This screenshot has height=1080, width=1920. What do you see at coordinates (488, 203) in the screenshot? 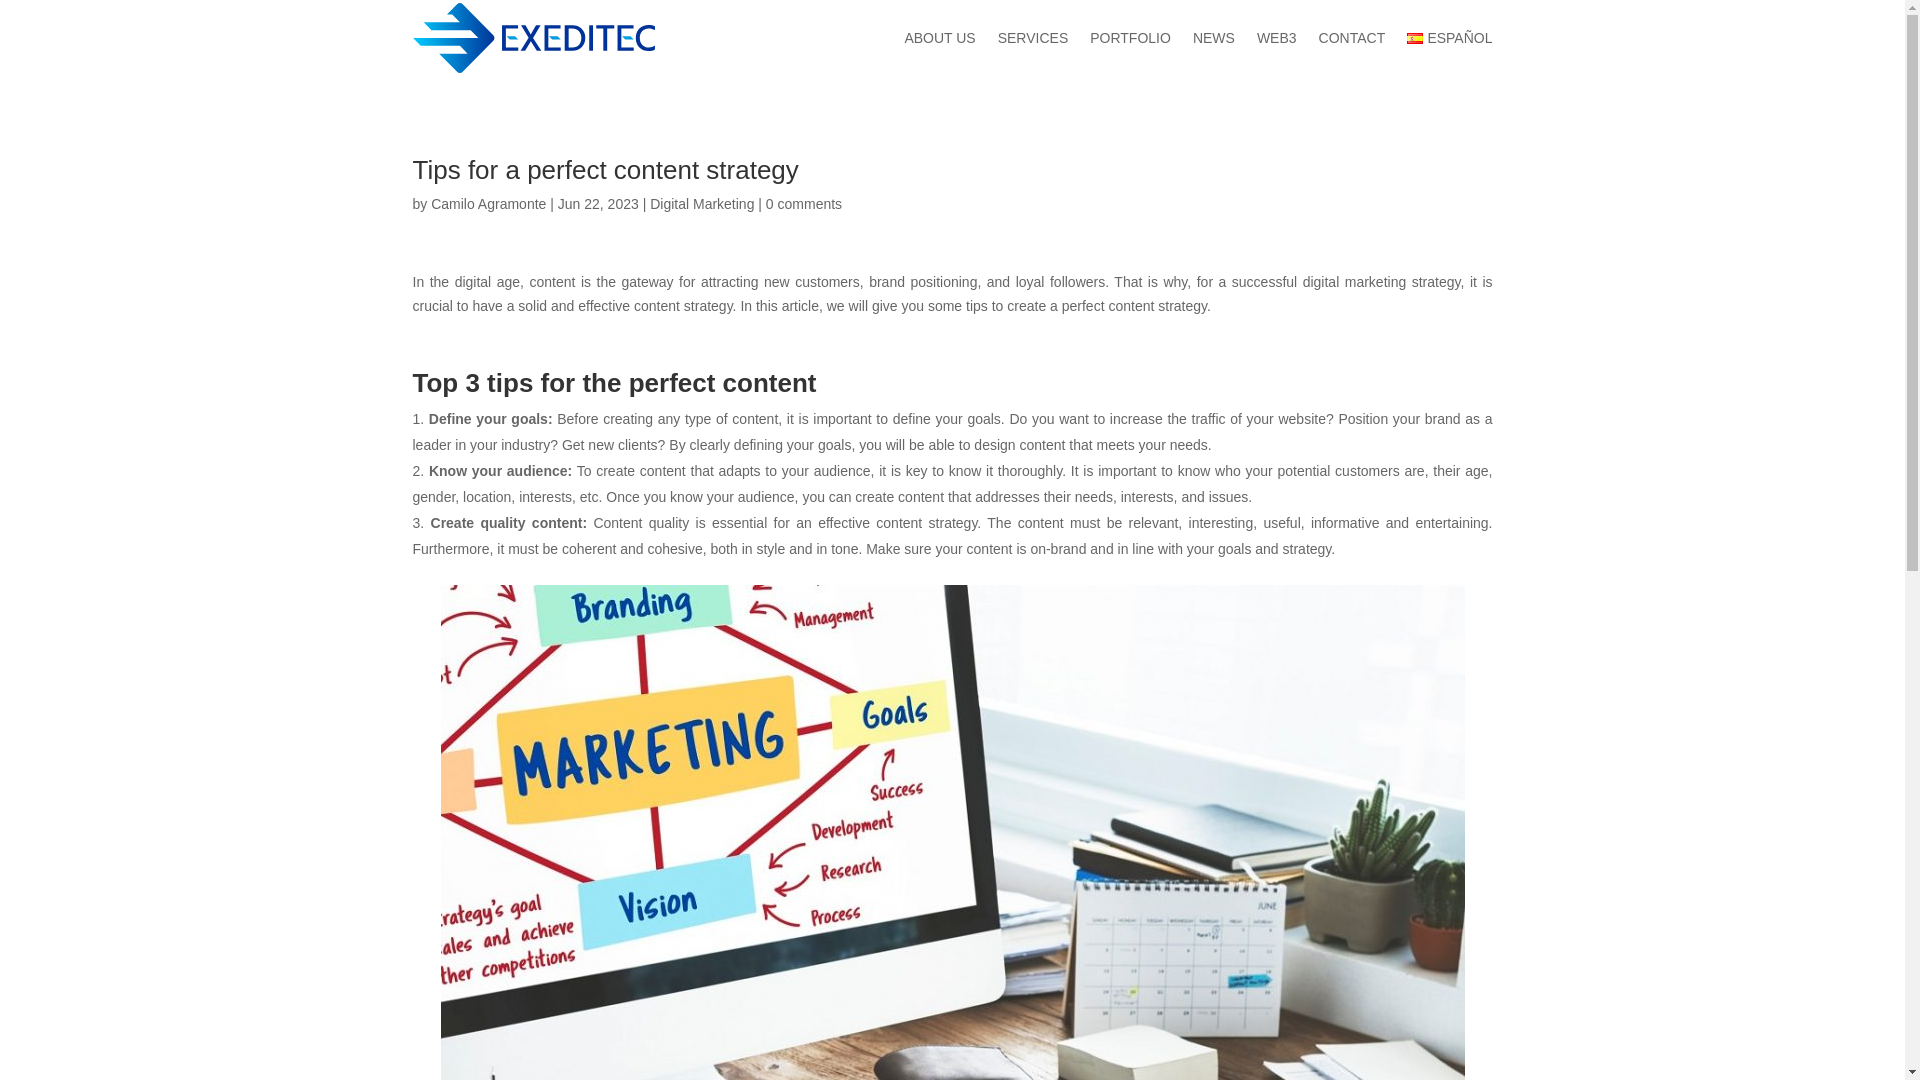
I see `Posts by Camilo Agramonte` at bounding box center [488, 203].